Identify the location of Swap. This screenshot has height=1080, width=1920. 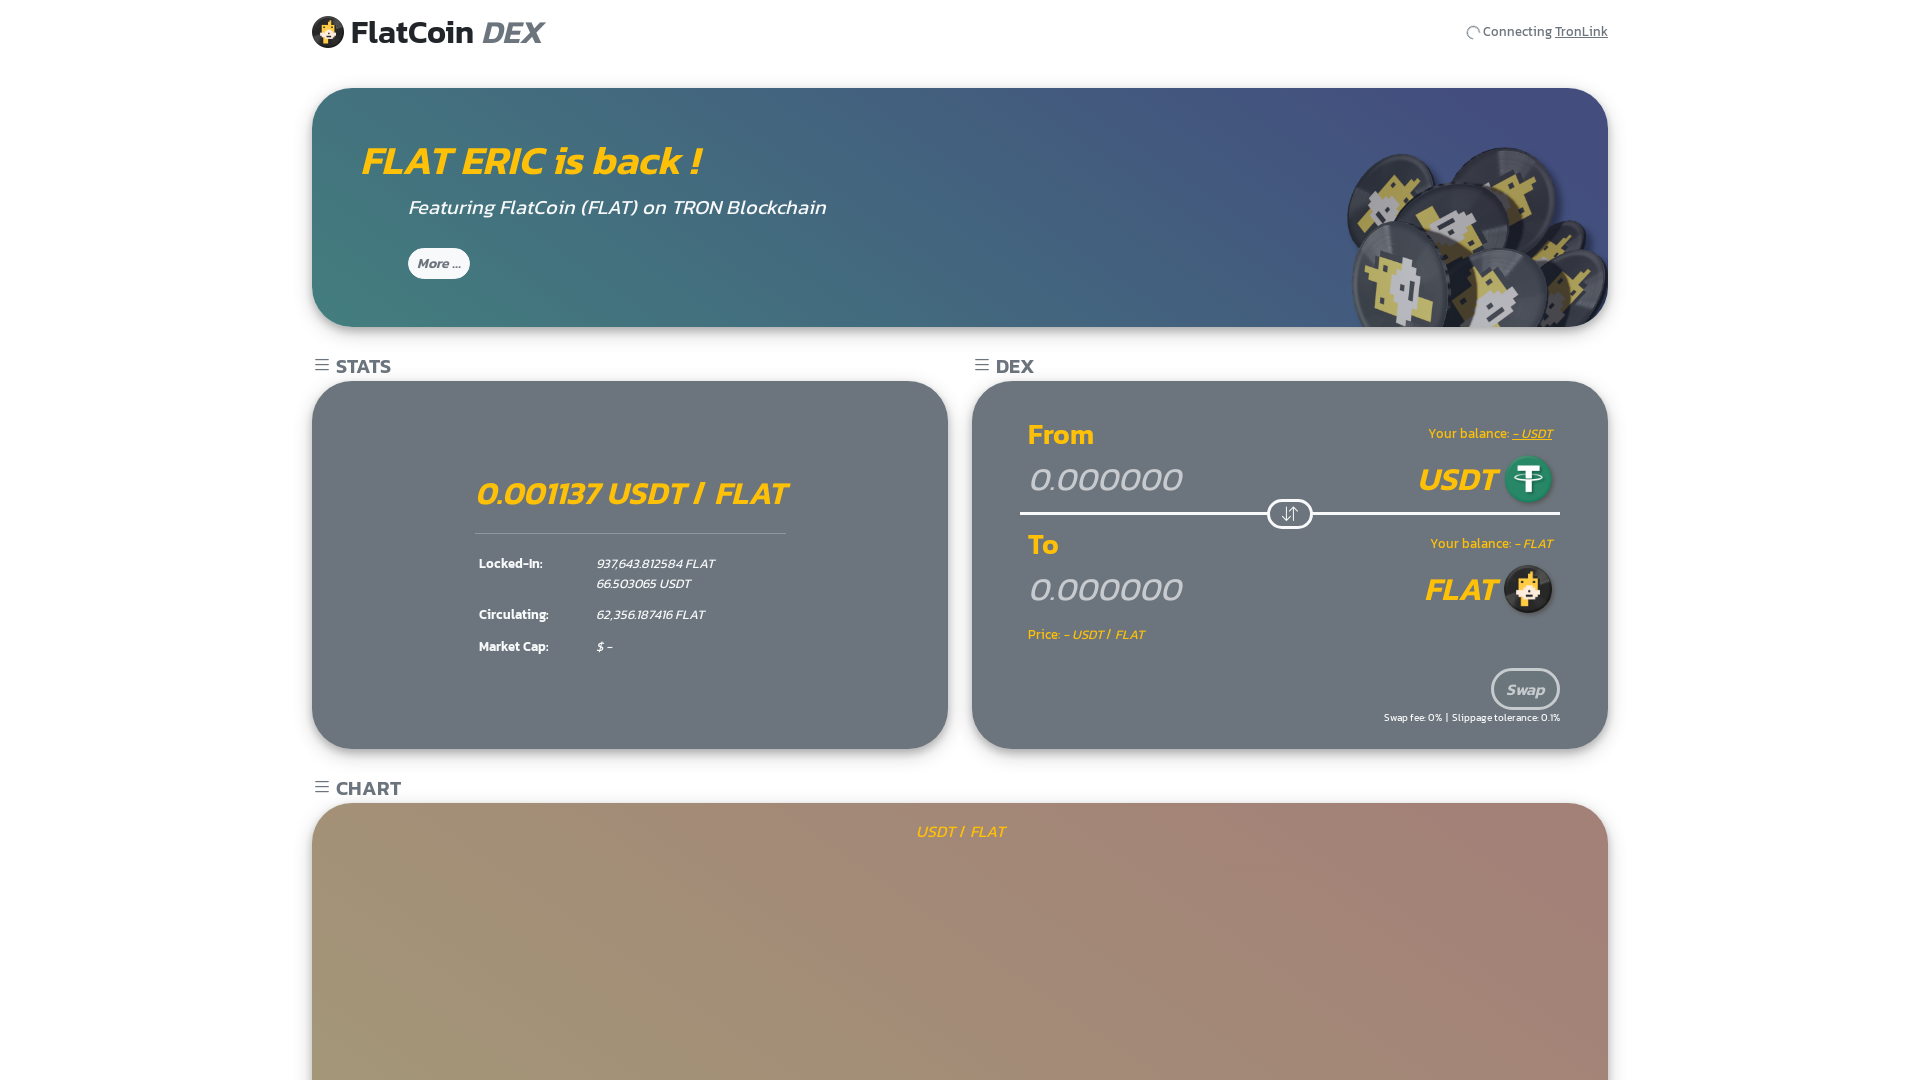
(1526, 689).